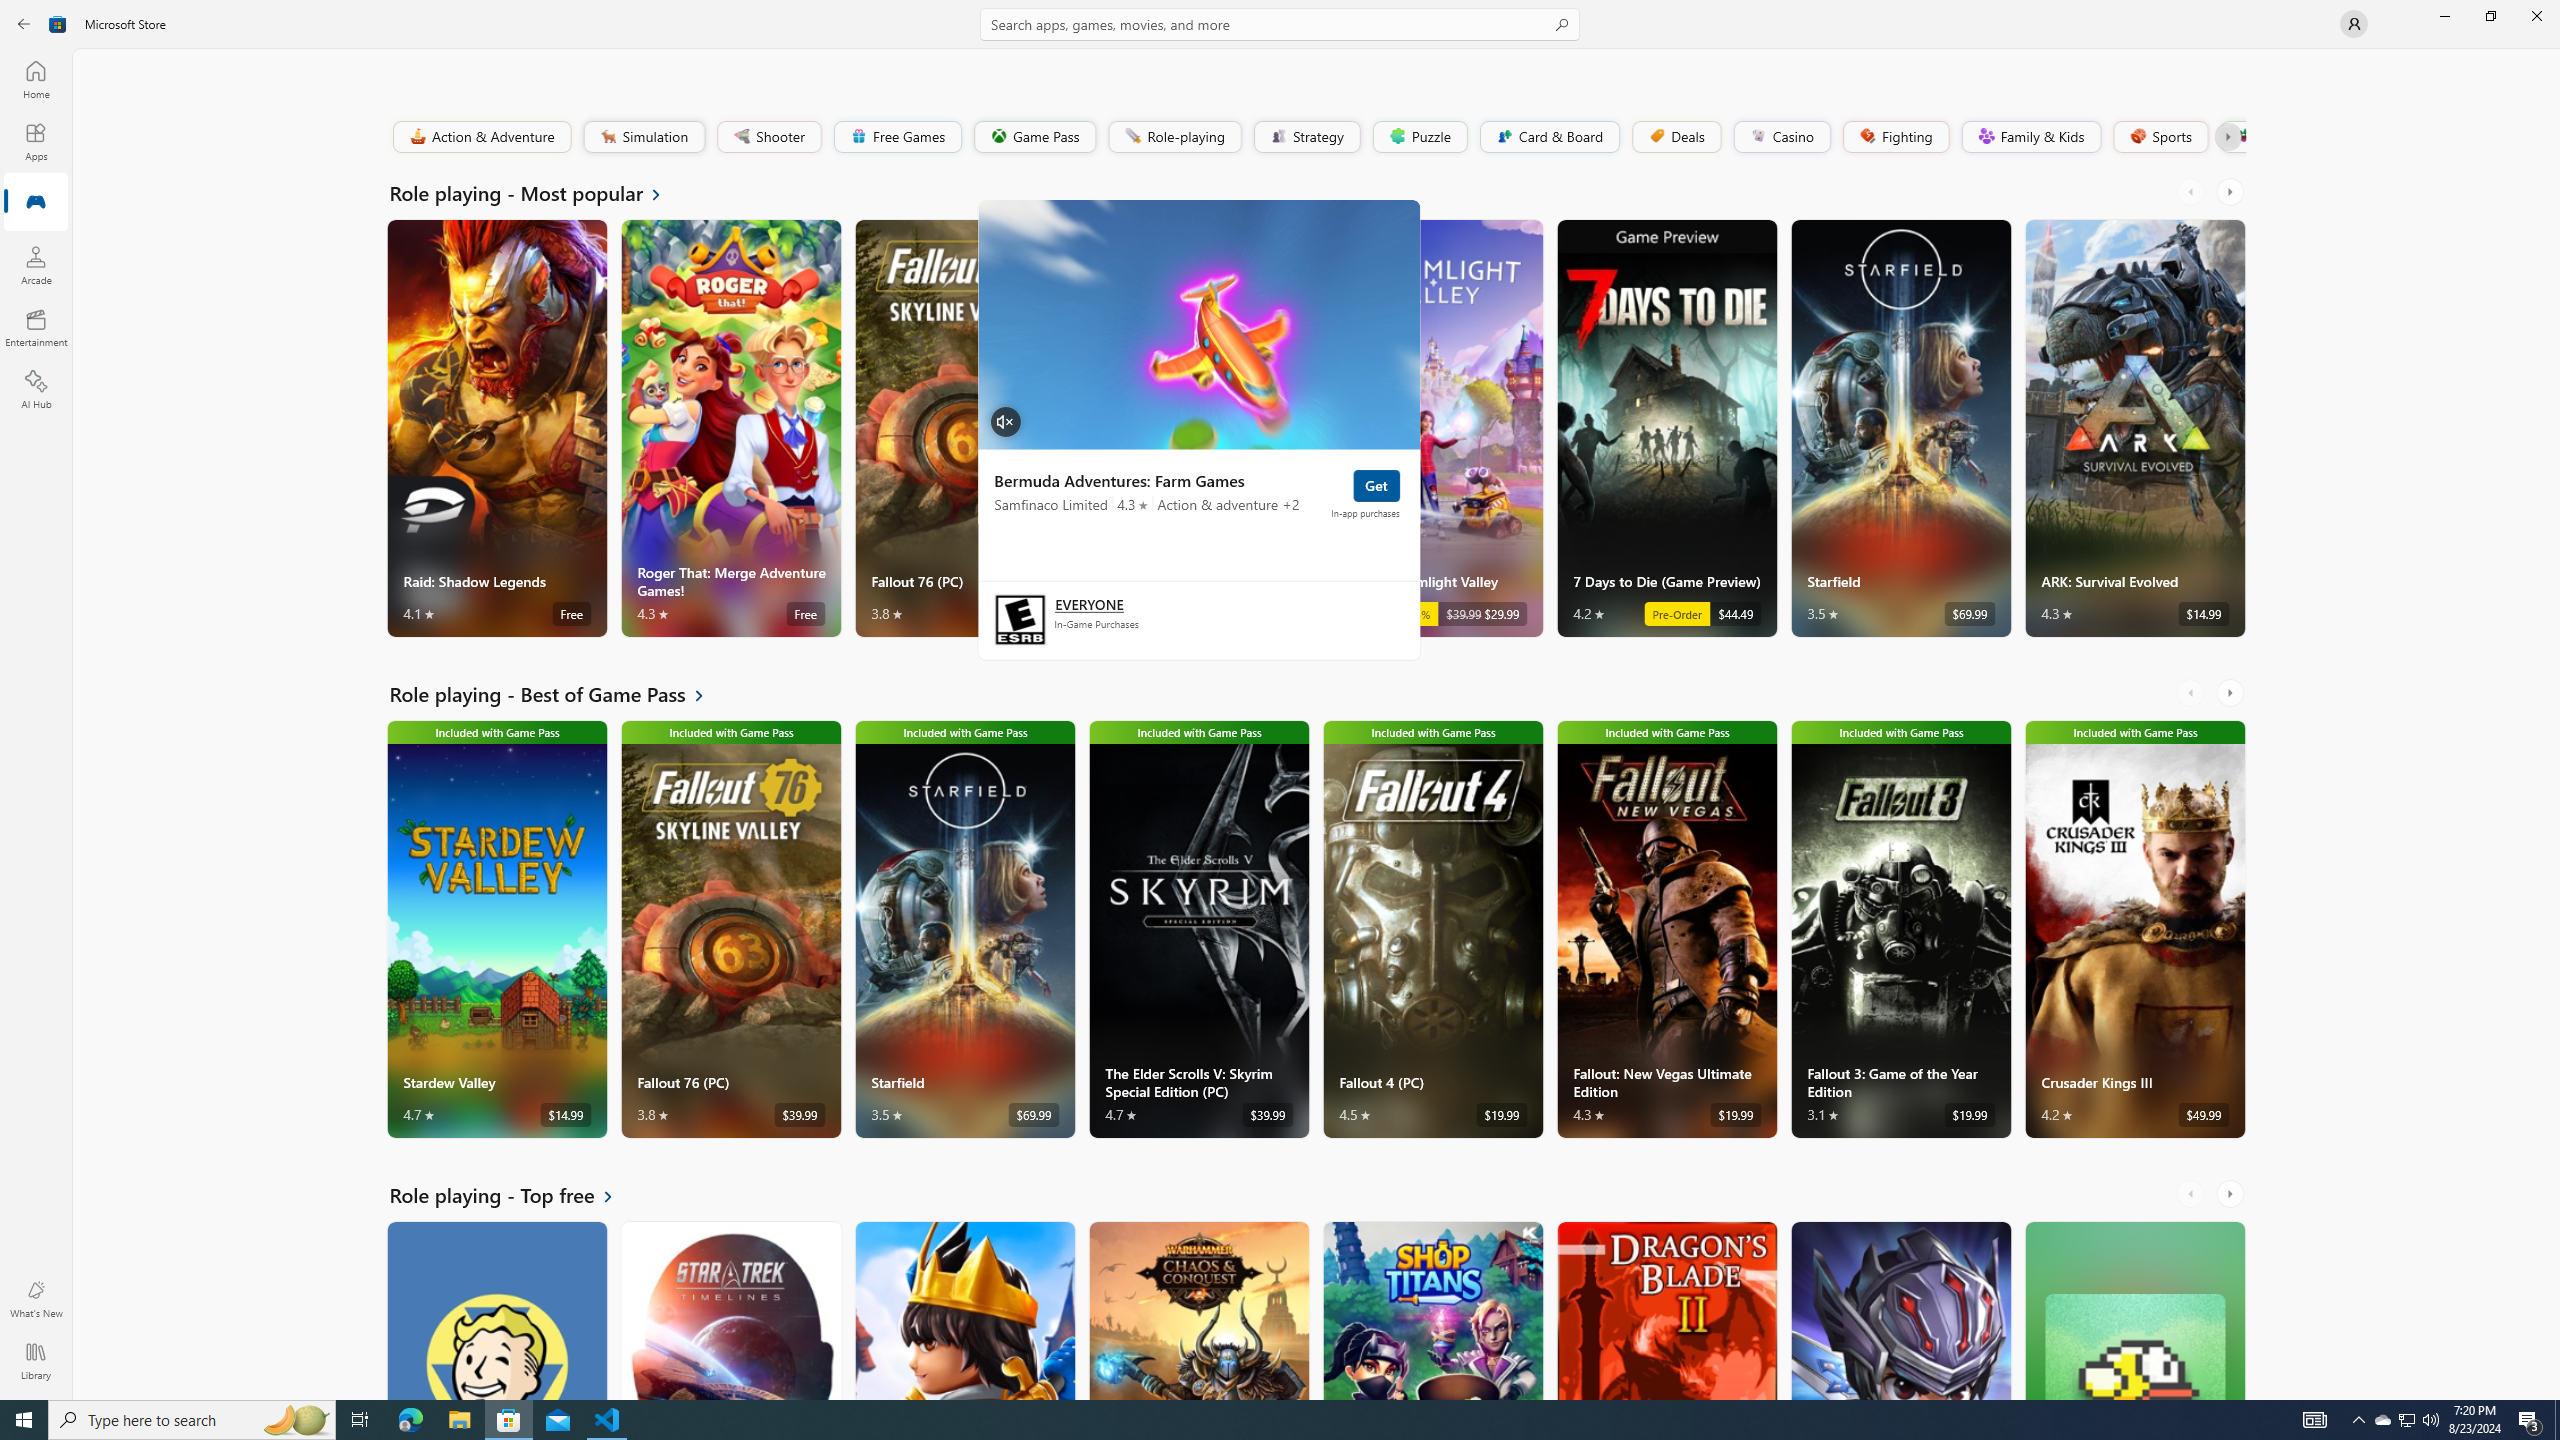 The image size is (2560, 1440). Describe the element at coordinates (644, 136) in the screenshot. I see `Simulation` at that location.